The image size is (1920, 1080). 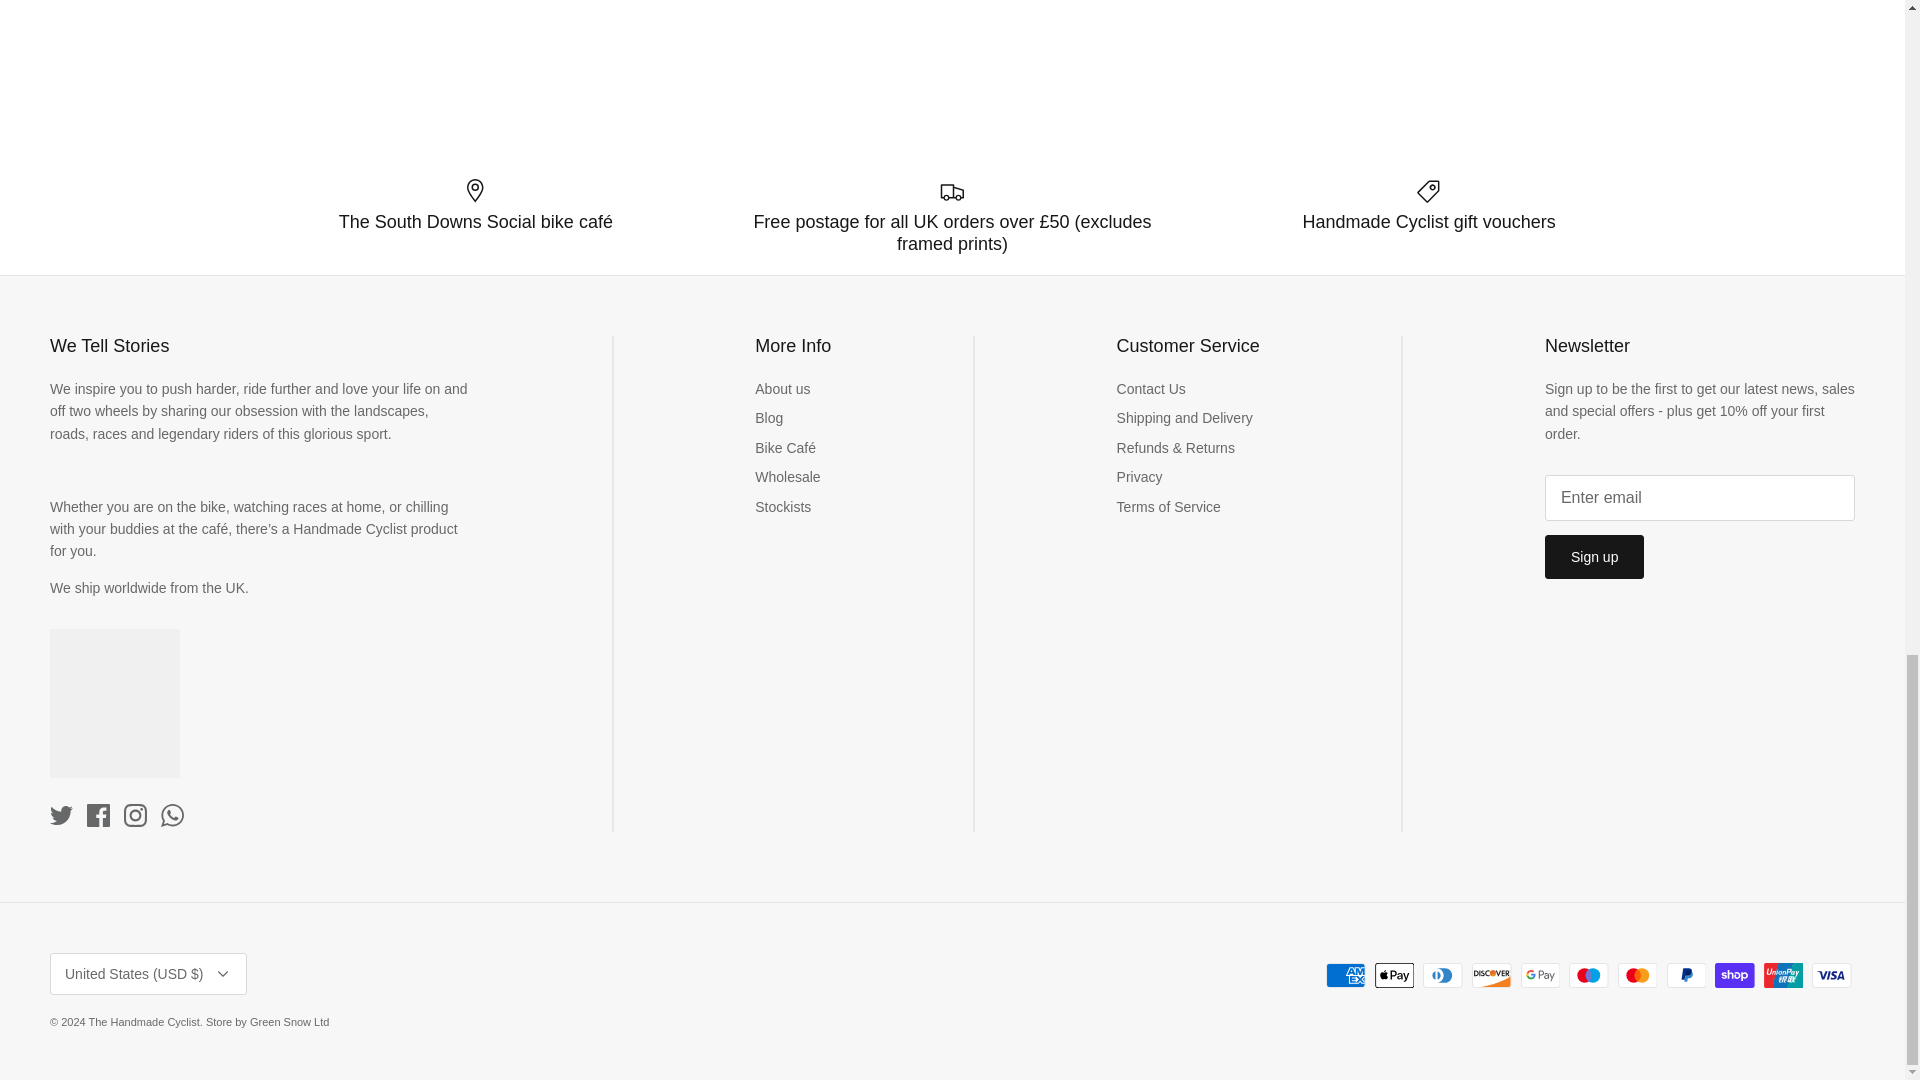 What do you see at coordinates (136, 815) in the screenshot?
I see `Instagram` at bounding box center [136, 815].